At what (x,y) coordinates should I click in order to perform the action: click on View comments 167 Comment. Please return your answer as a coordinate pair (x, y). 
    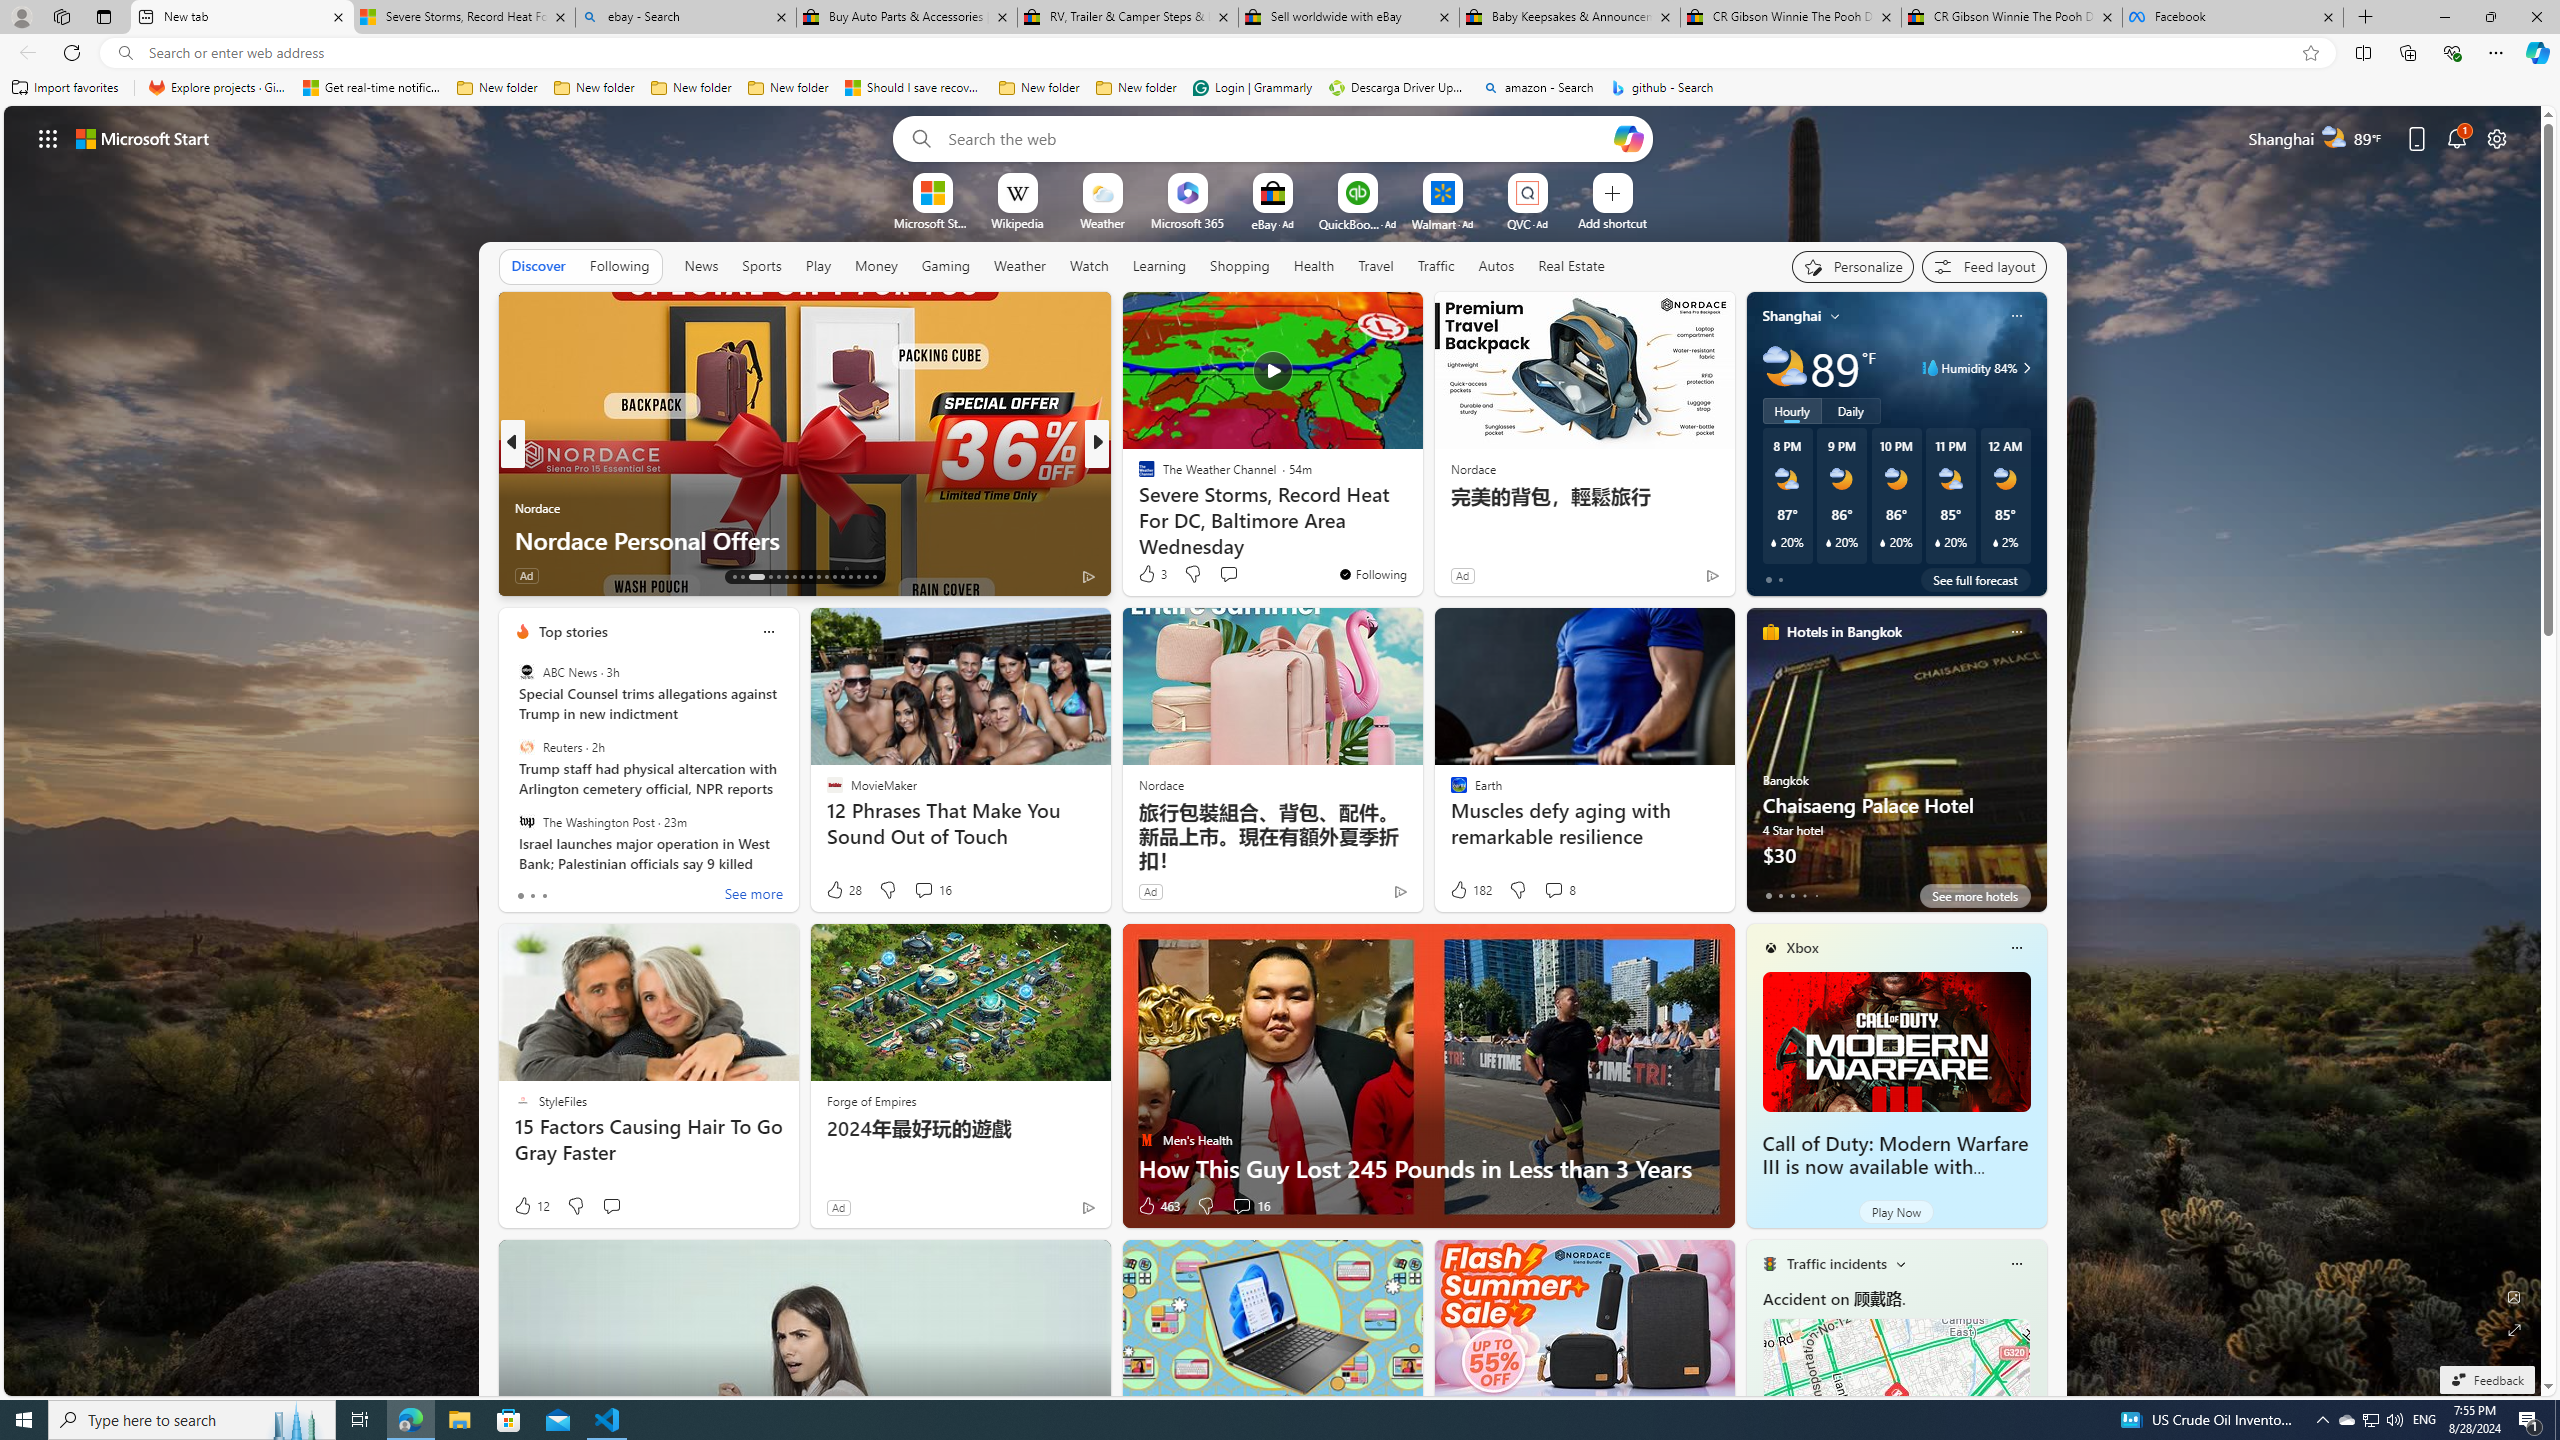
    Looking at the image, I should click on (1236, 575).